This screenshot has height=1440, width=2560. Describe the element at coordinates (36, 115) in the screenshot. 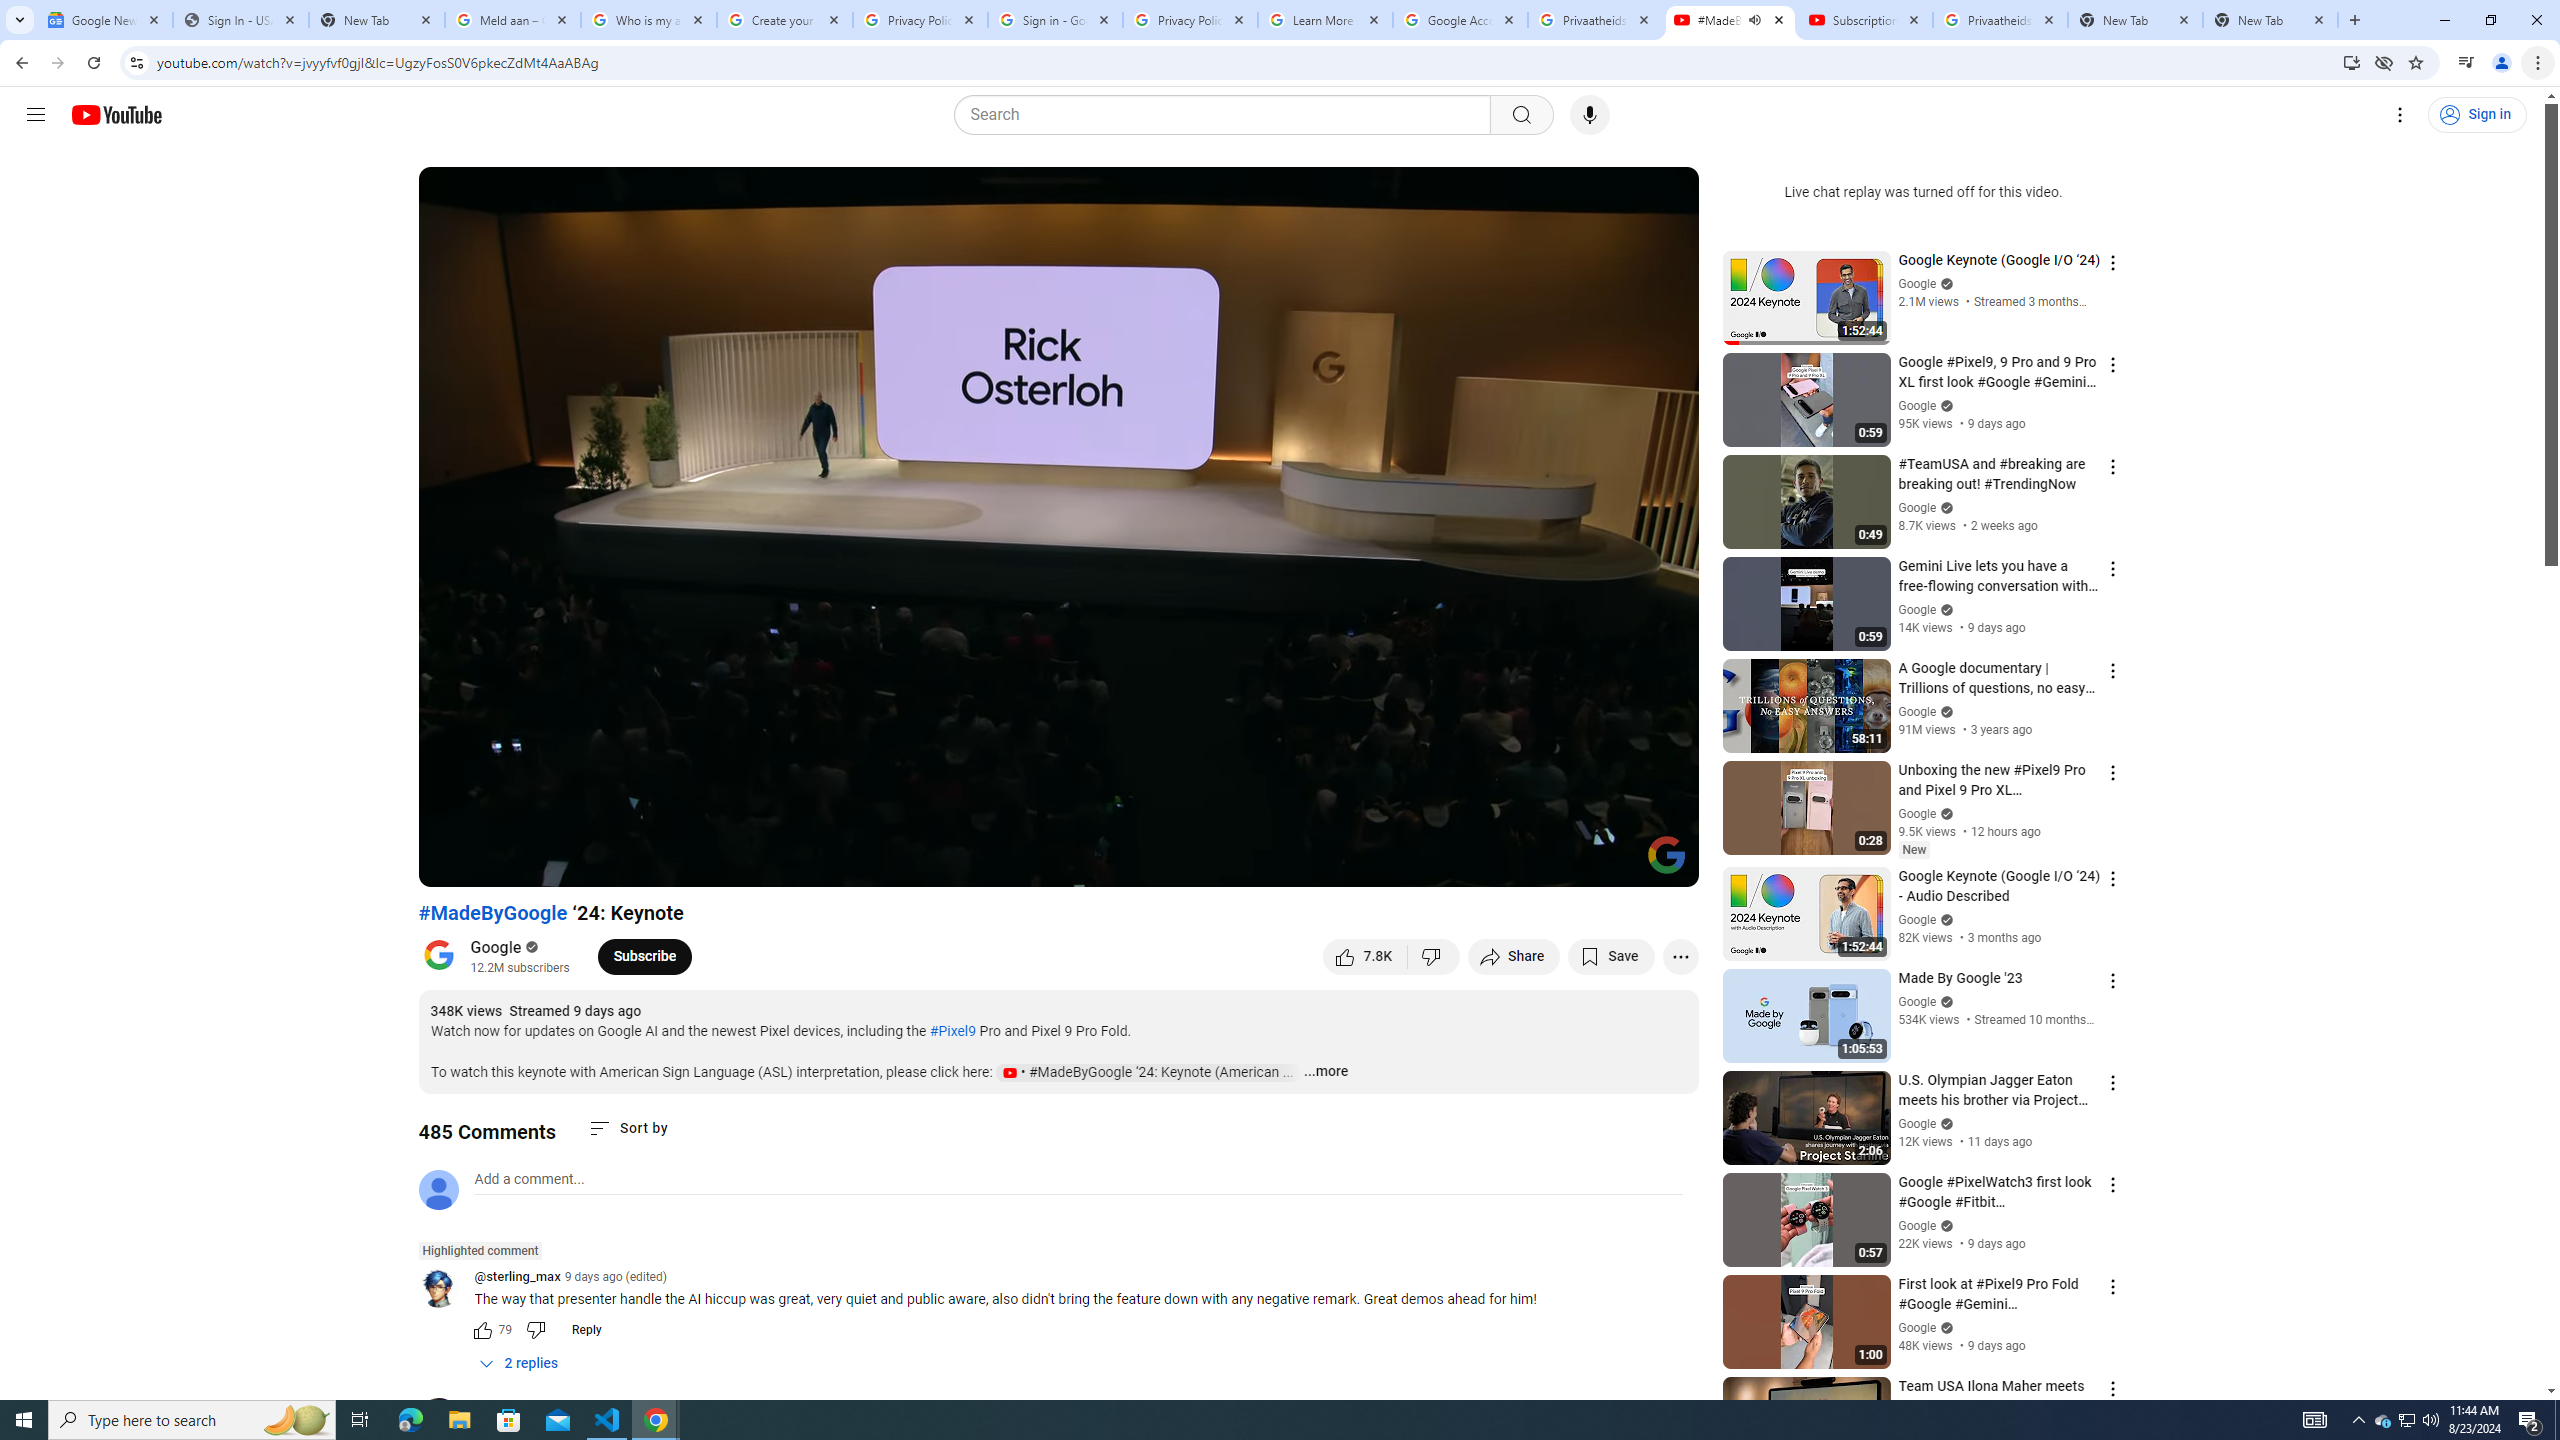

I see `Guide` at that location.